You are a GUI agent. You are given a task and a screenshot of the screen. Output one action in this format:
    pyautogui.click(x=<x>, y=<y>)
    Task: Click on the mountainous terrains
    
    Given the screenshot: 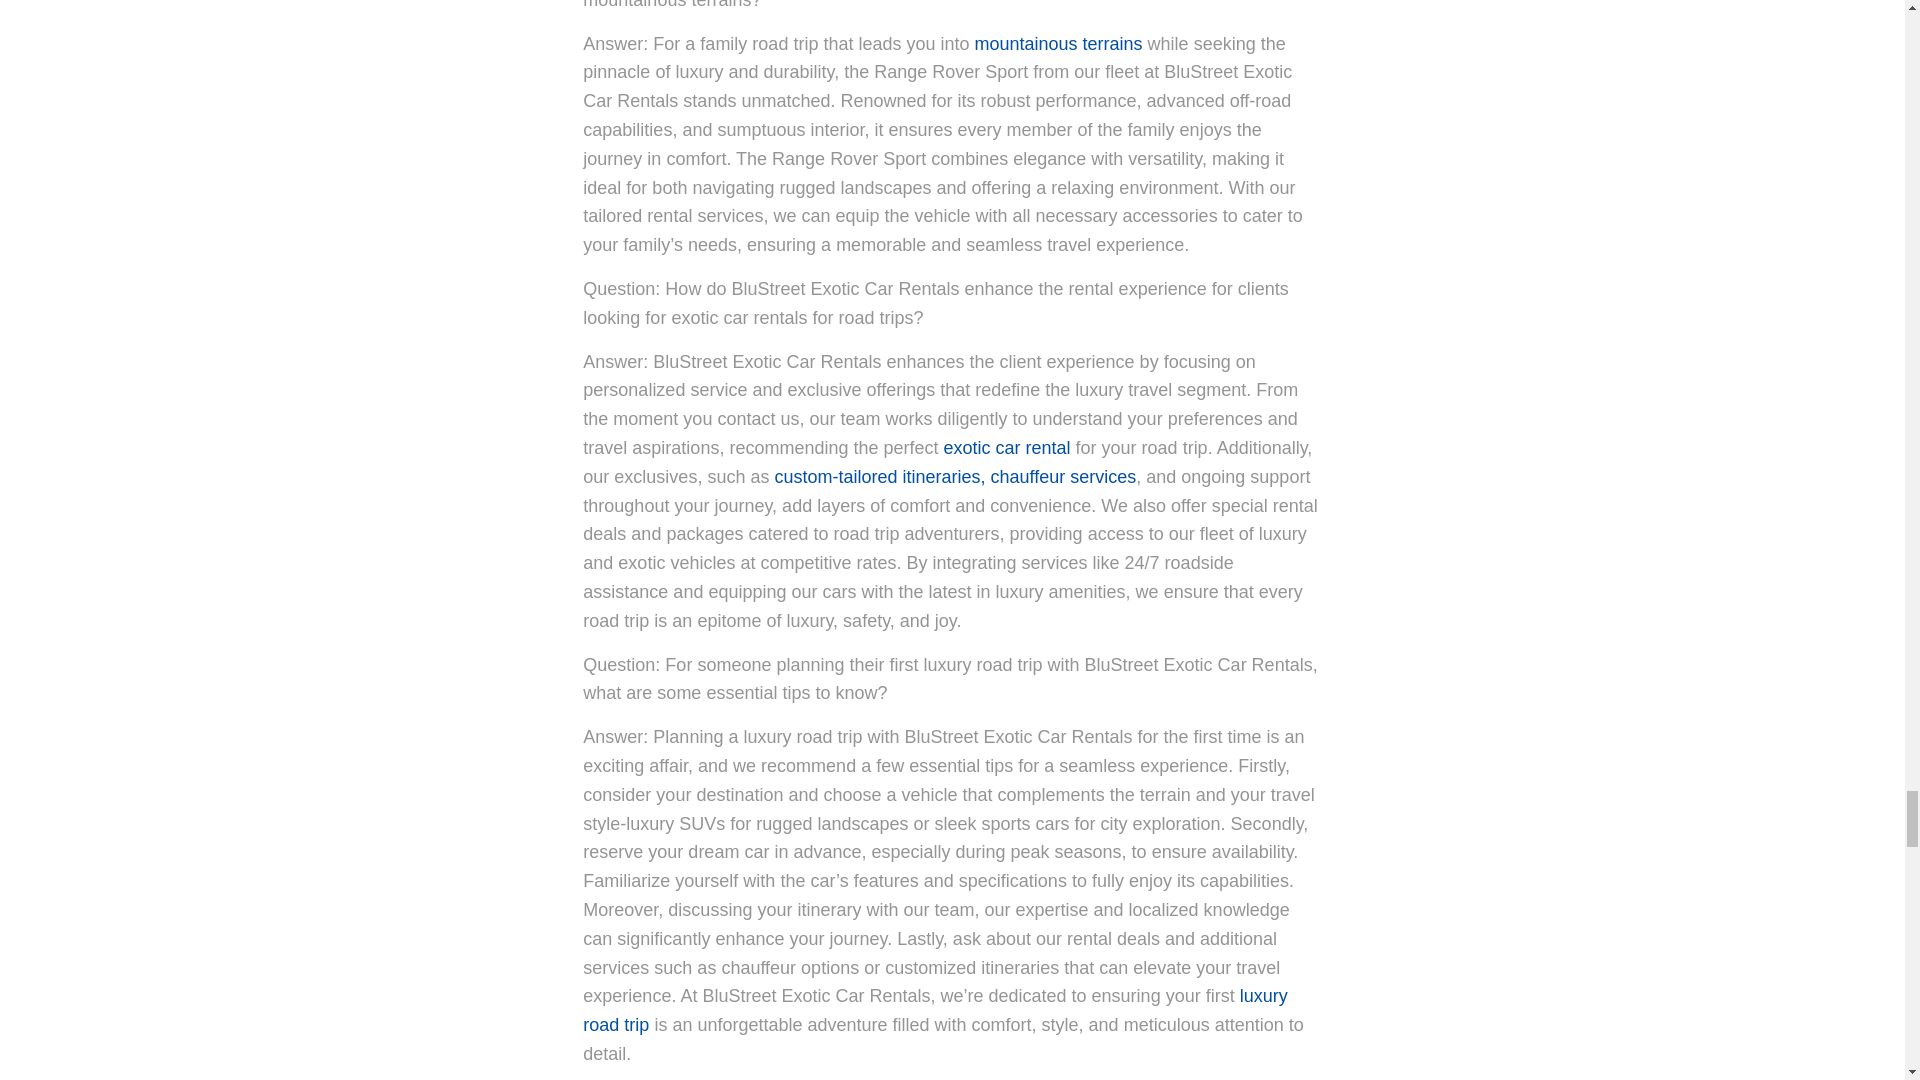 What is the action you would take?
    pyautogui.click(x=1058, y=44)
    